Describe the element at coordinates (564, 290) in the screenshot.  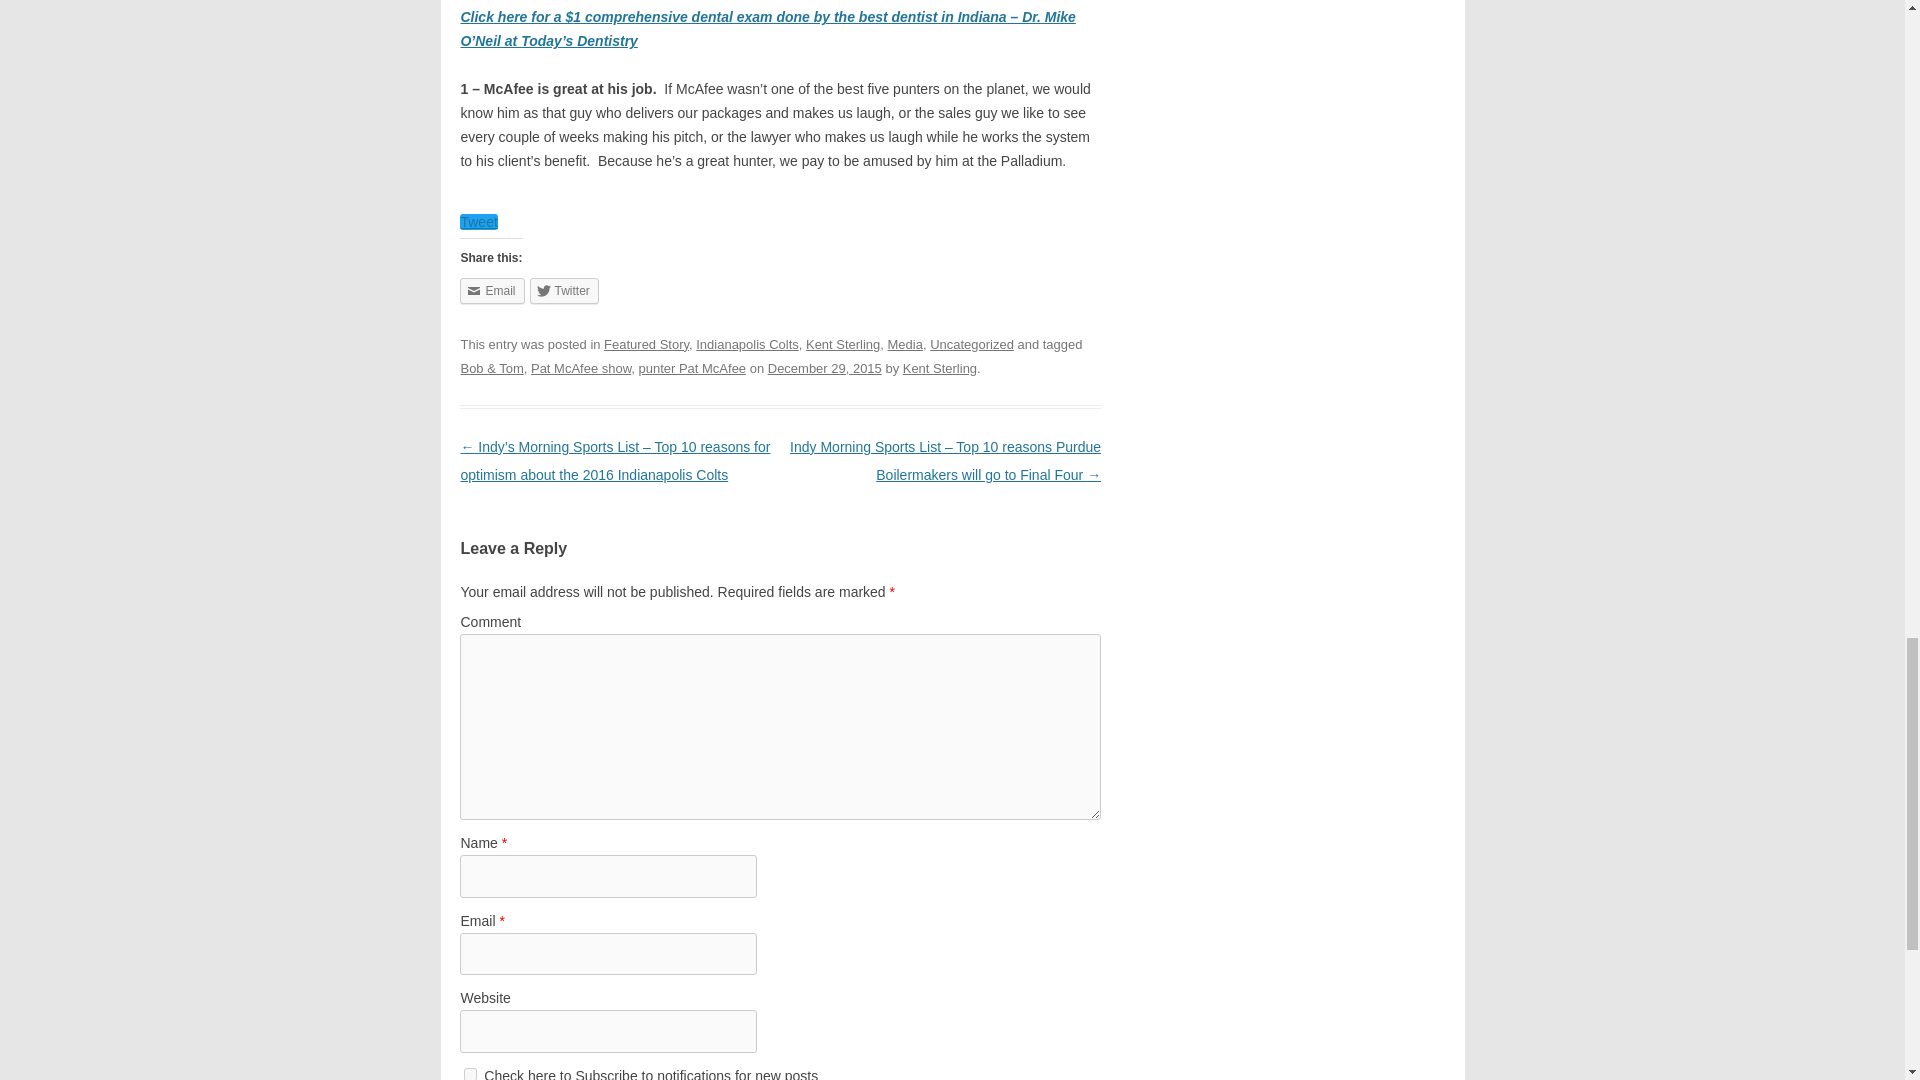
I see `Twitter` at that location.